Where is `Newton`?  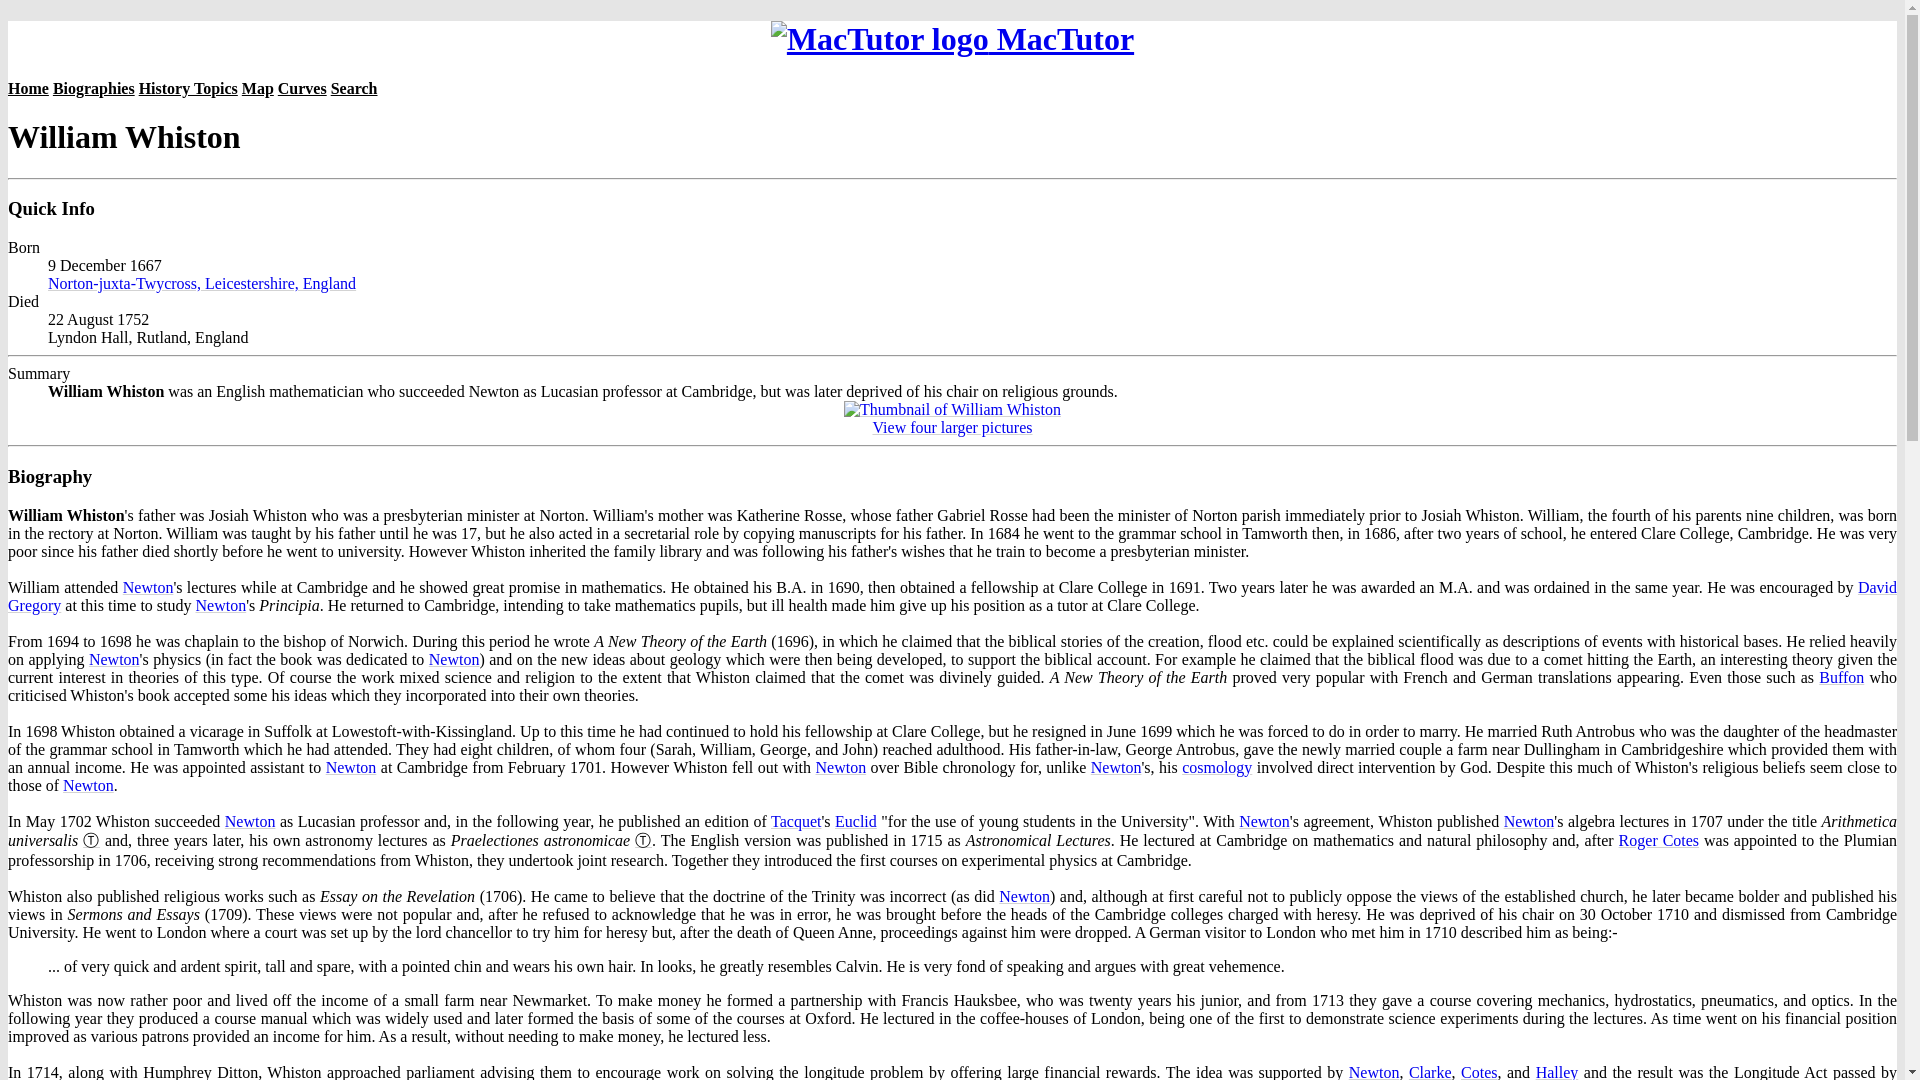
Newton is located at coordinates (1374, 1072).